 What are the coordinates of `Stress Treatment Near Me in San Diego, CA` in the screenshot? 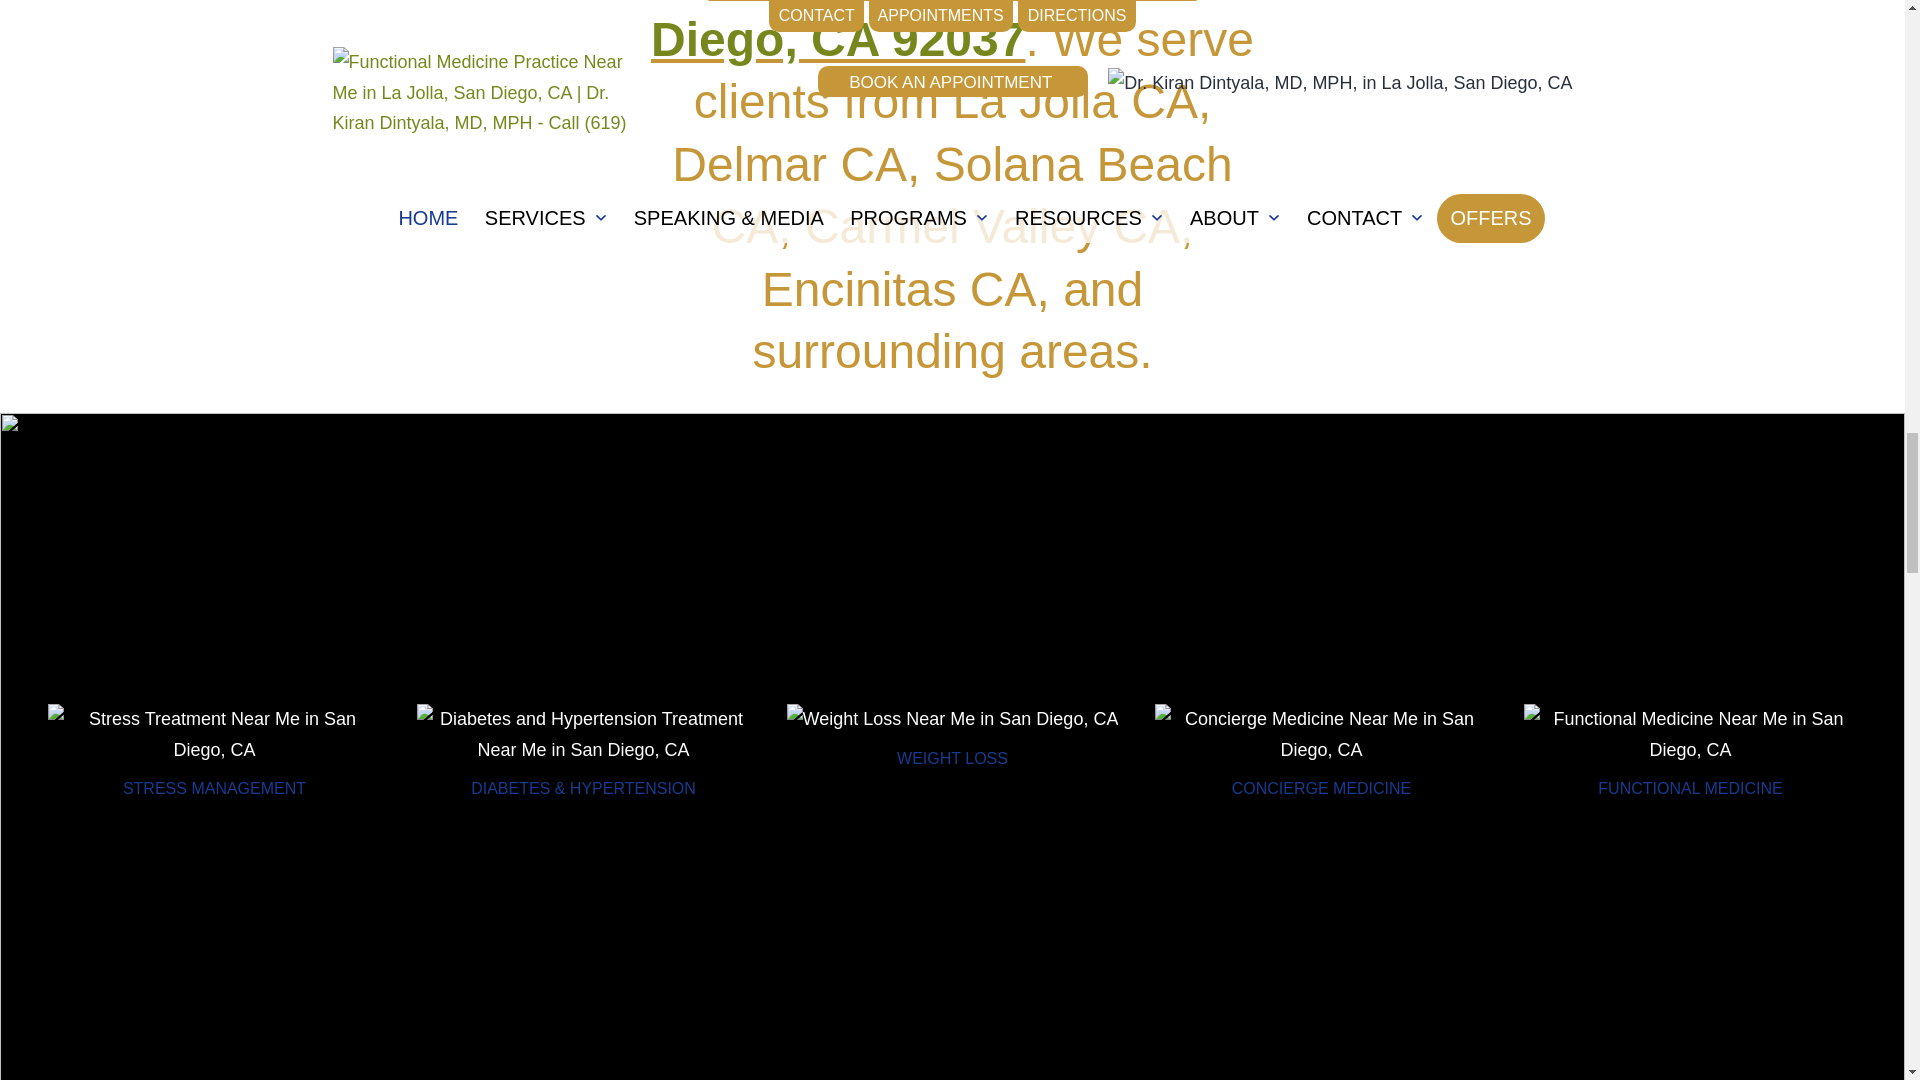 It's located at (214, 734).